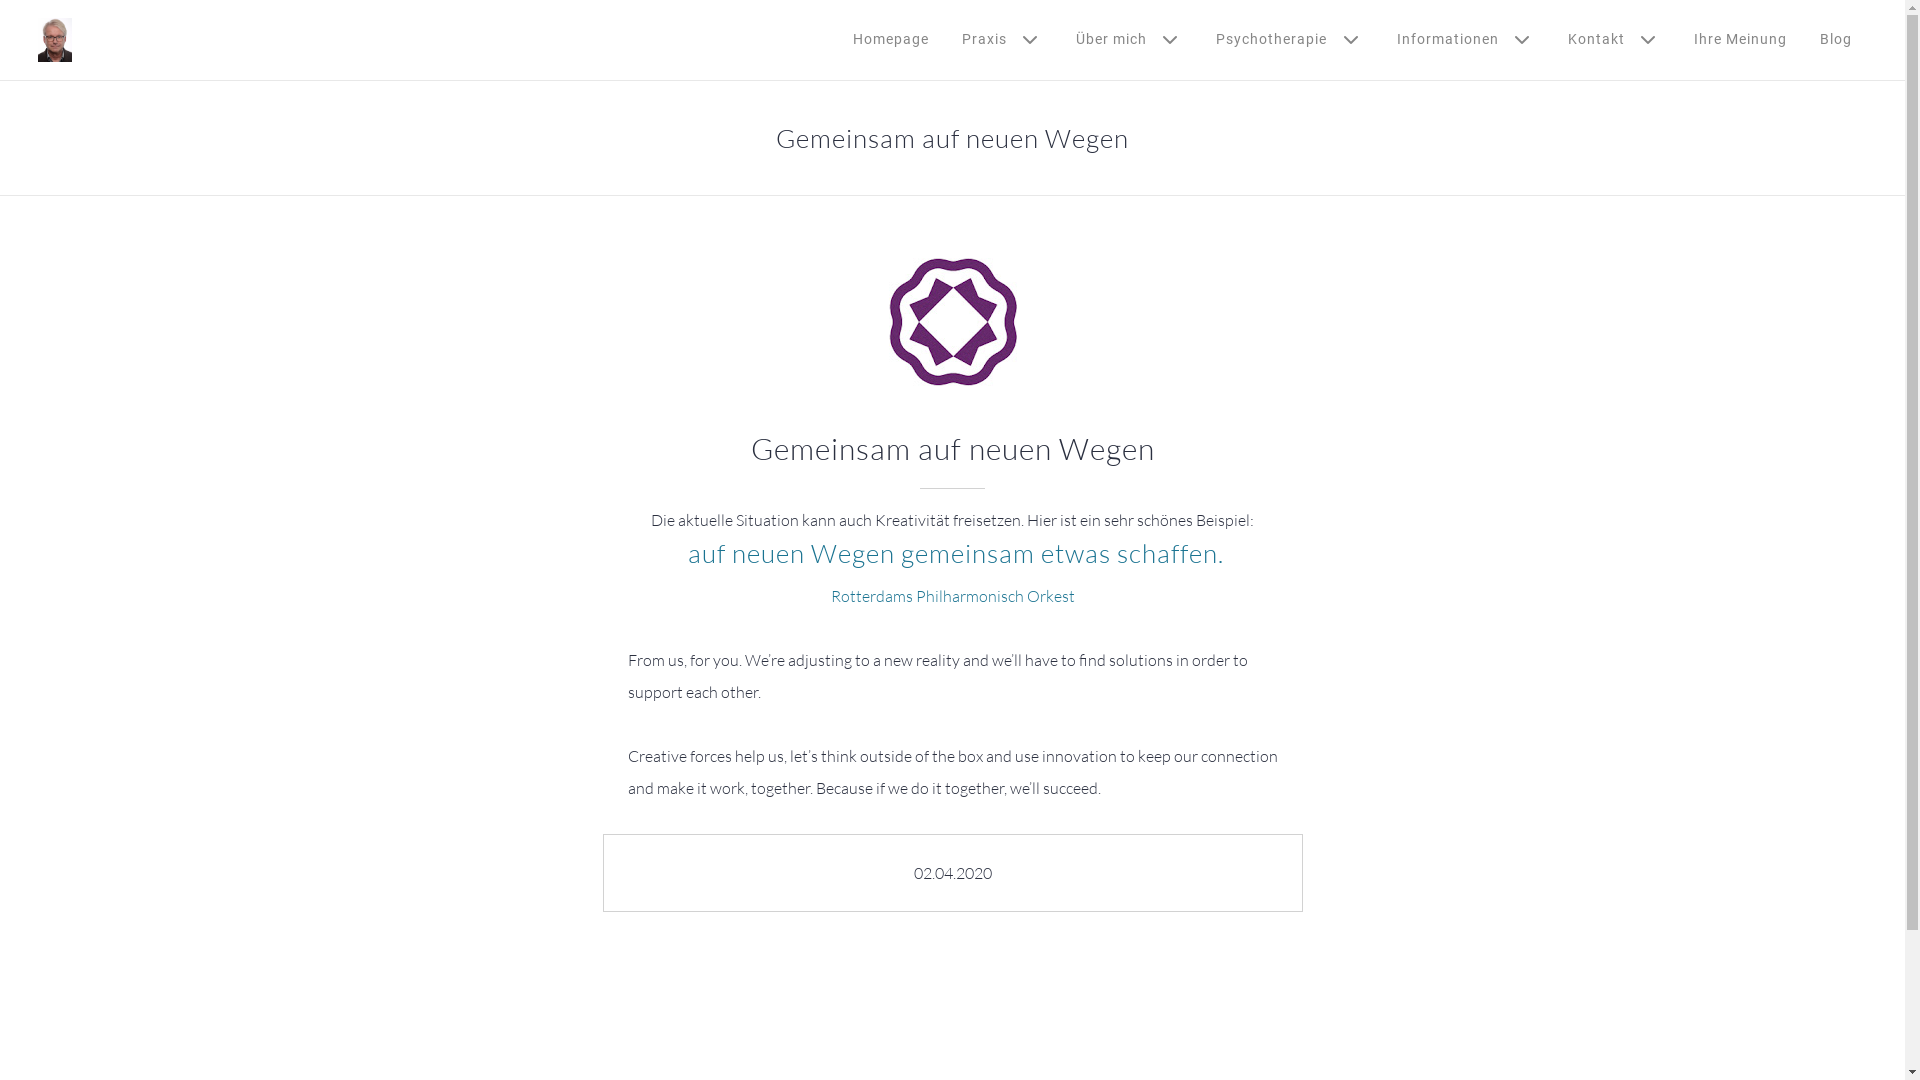 This screenshot has height=1080, width=1920. What do you see at coordinates (953, 553) in the screenshot?
I see ` auf neuen Wegen gemeinsam etwas schaffen.` at bounding box center [953, 553].